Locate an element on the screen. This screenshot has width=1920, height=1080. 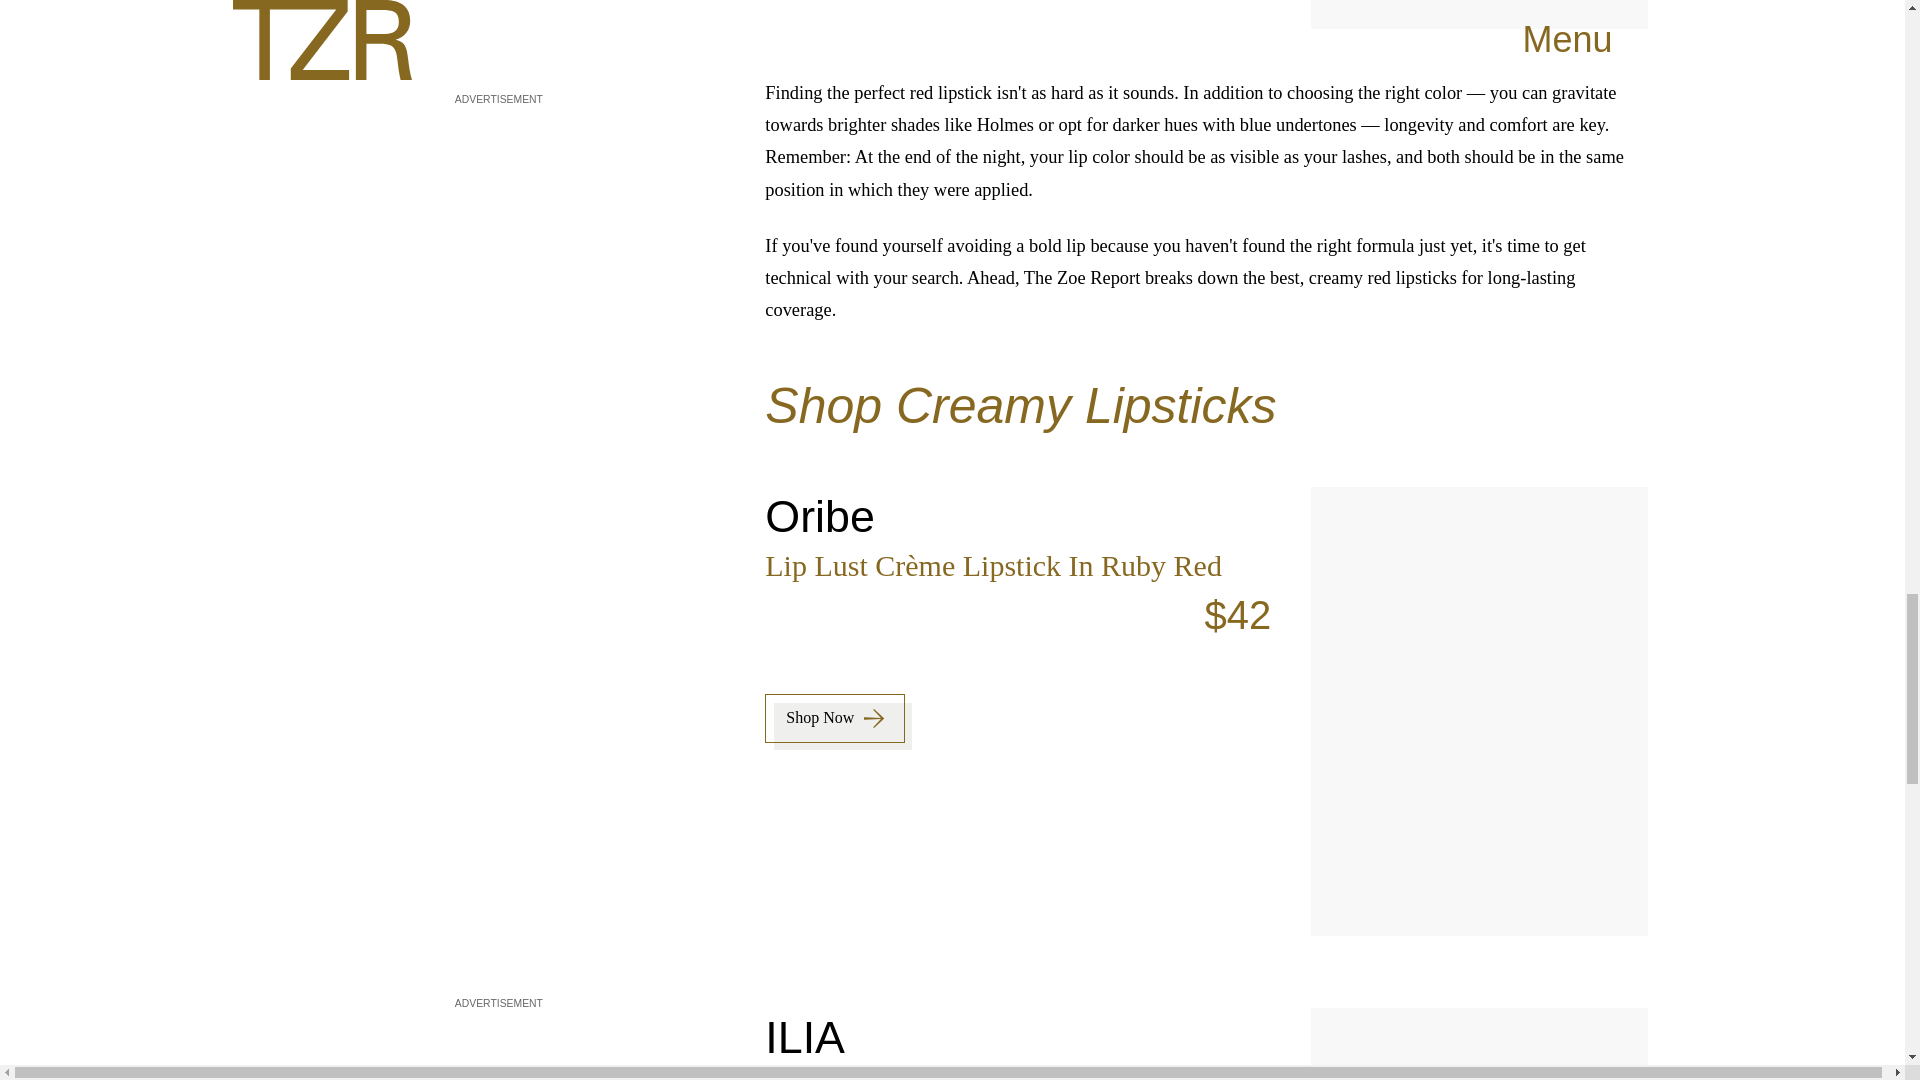
Shop Now is located at coordinates (835, 718).